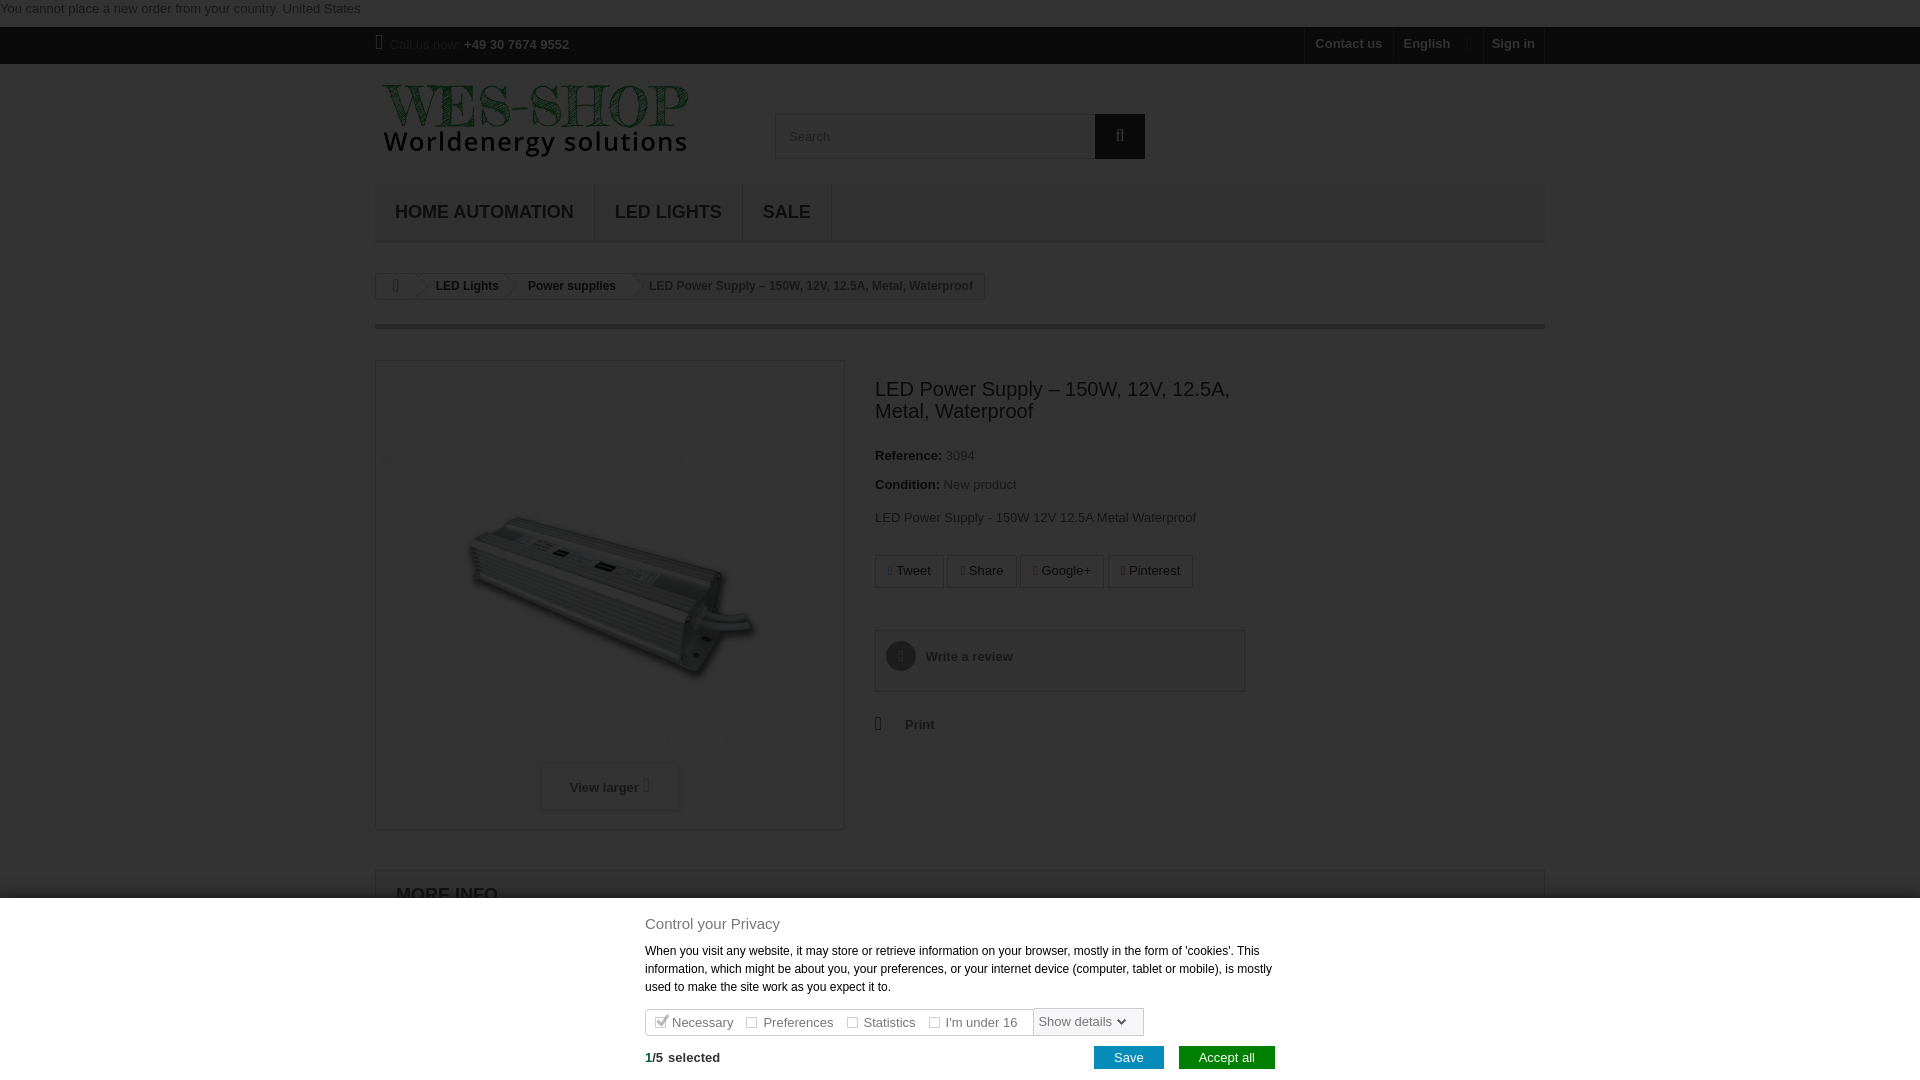 The width and height of the screenshot is (1920, 1080). I want to click on Share, so click(980, 571).